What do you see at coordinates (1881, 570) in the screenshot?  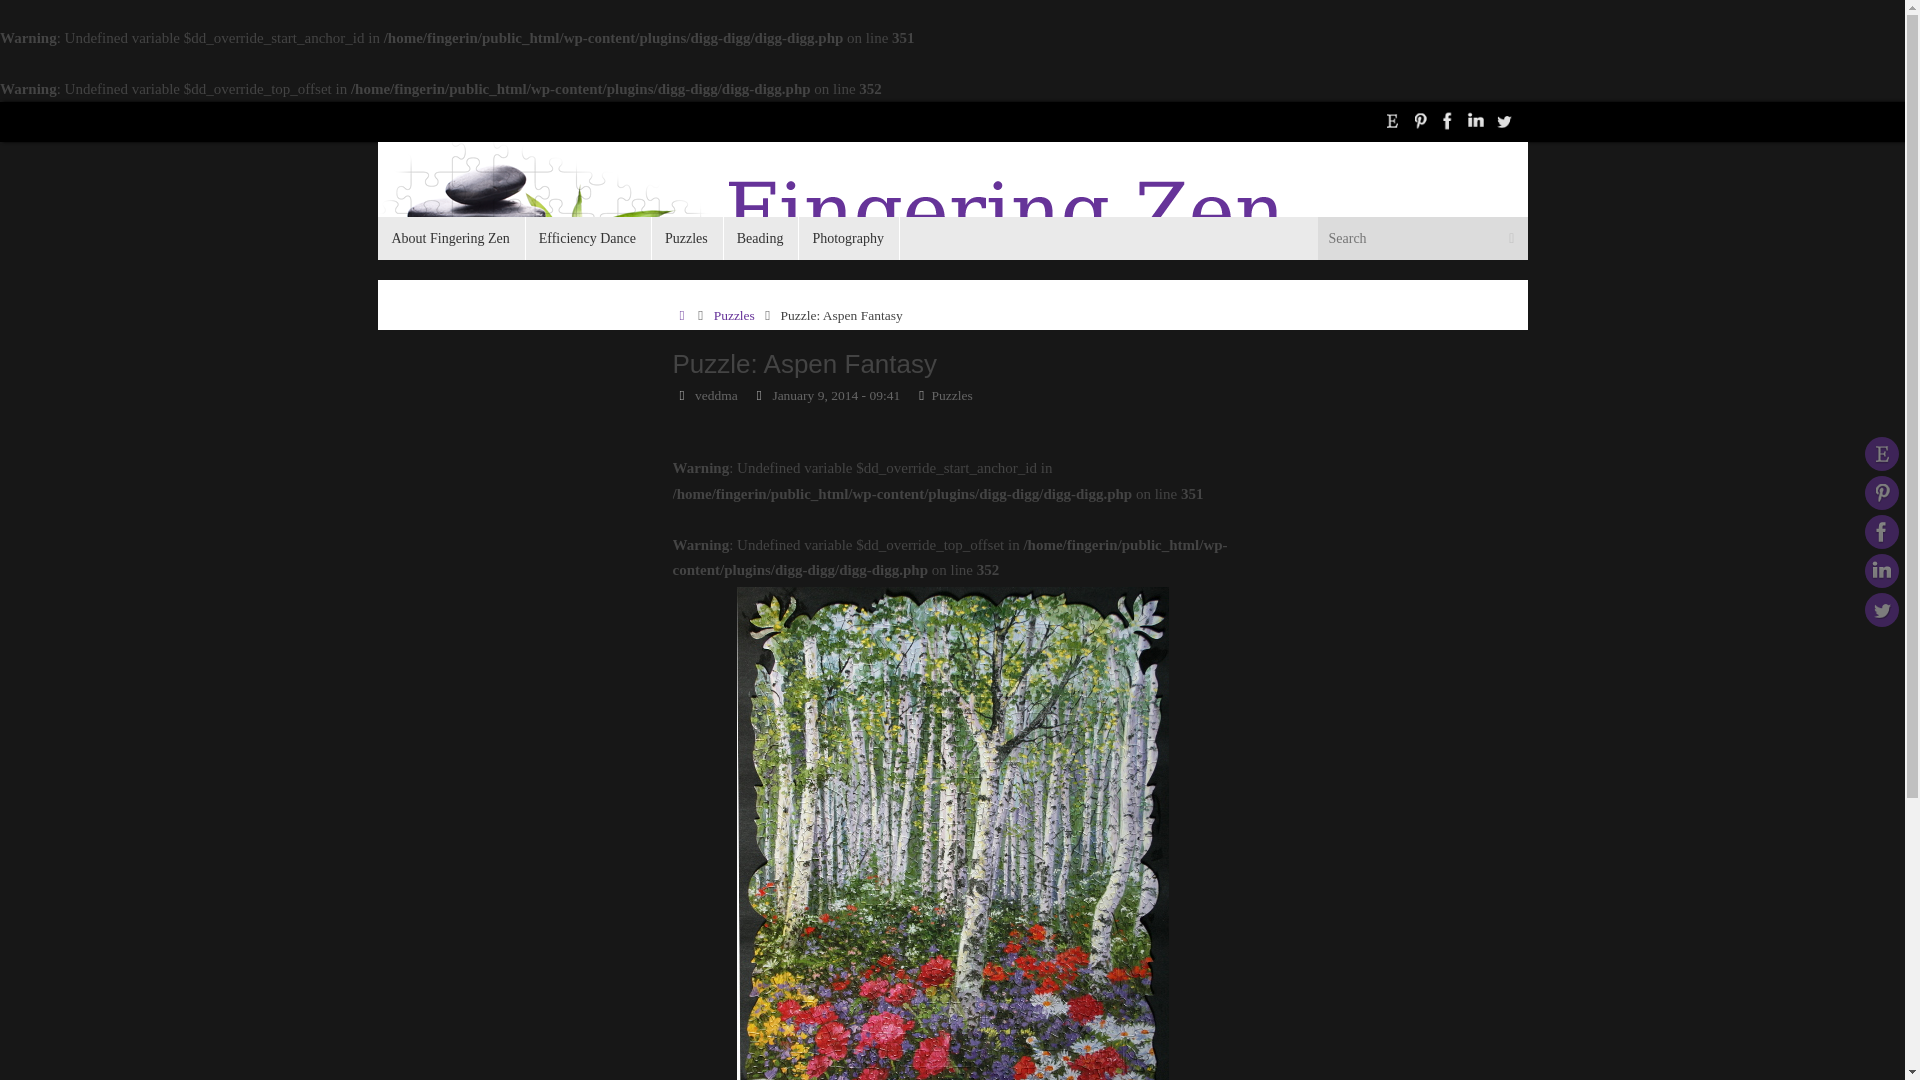 I see `LinkedIn` at bounding box center [1881, 570].